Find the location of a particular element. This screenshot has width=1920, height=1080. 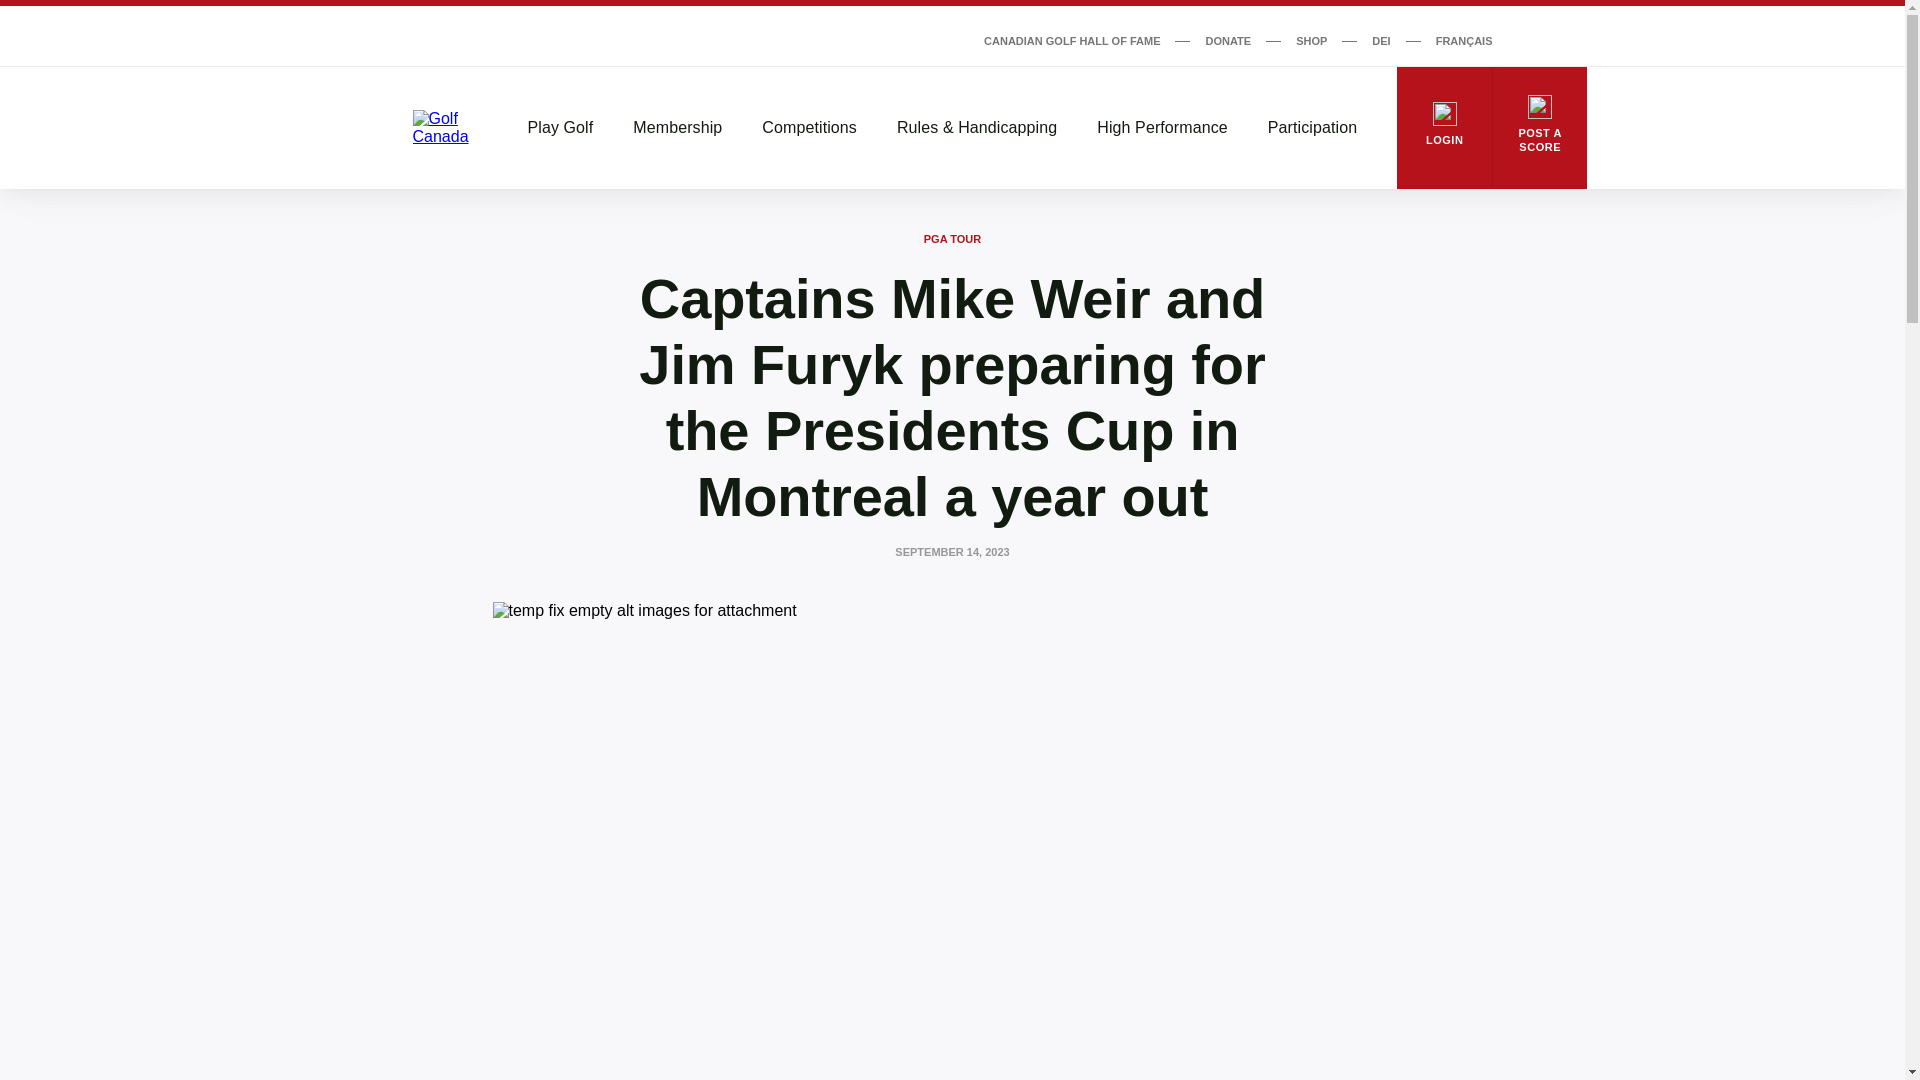

Participation is located at coordinates (1312, 128).